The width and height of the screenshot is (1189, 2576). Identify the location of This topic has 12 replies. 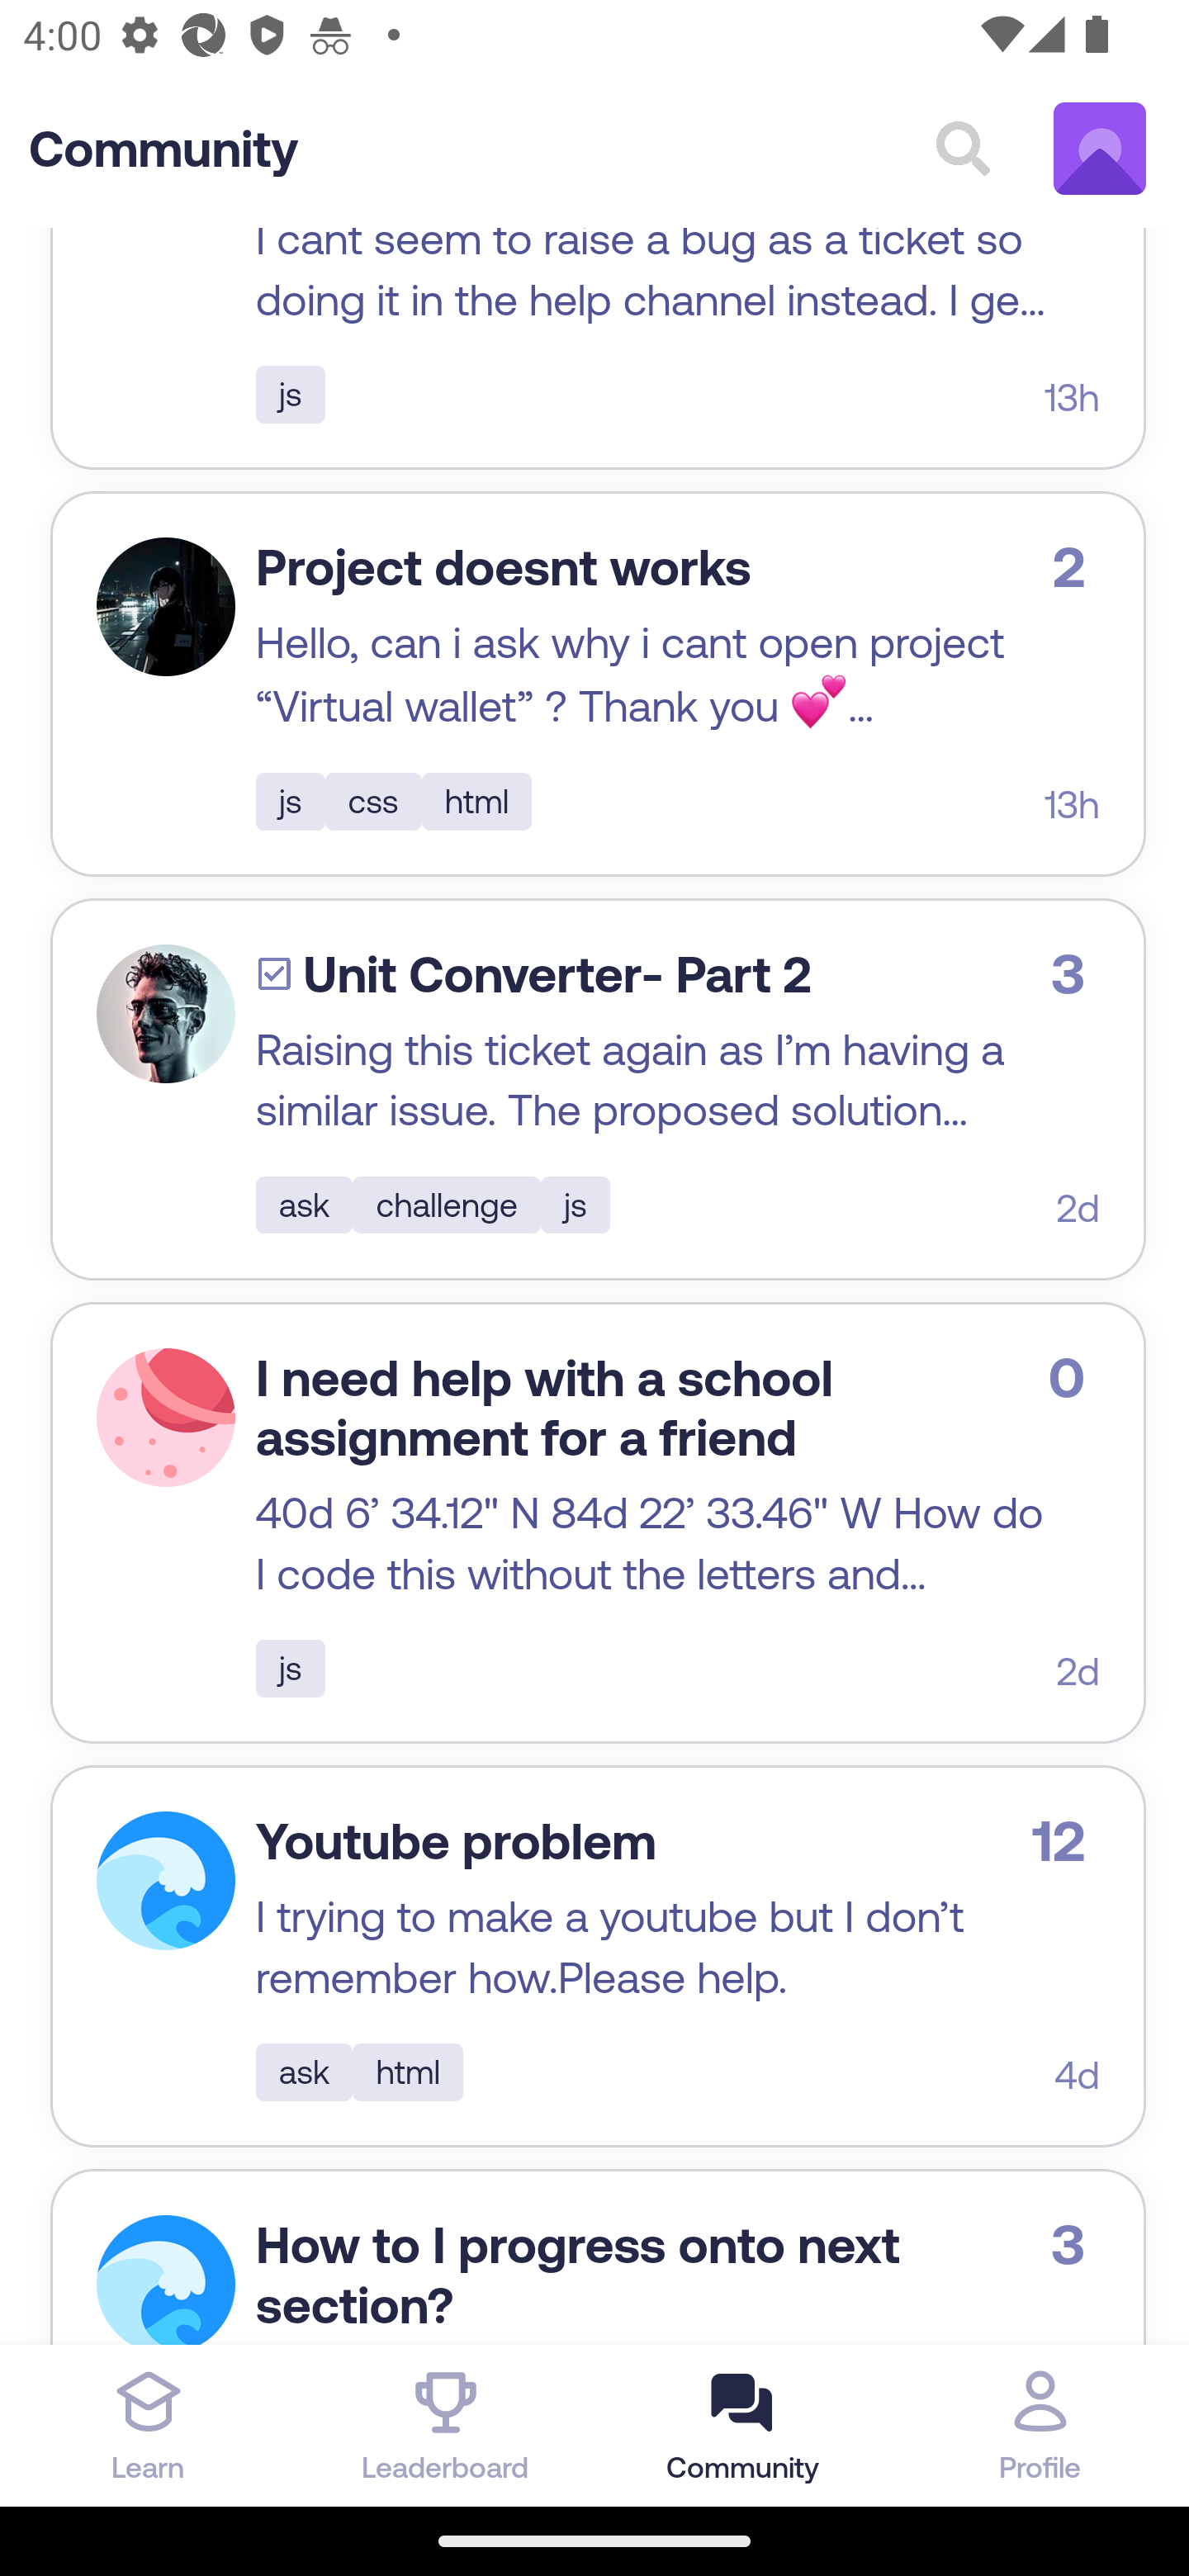
(1064, 1841).